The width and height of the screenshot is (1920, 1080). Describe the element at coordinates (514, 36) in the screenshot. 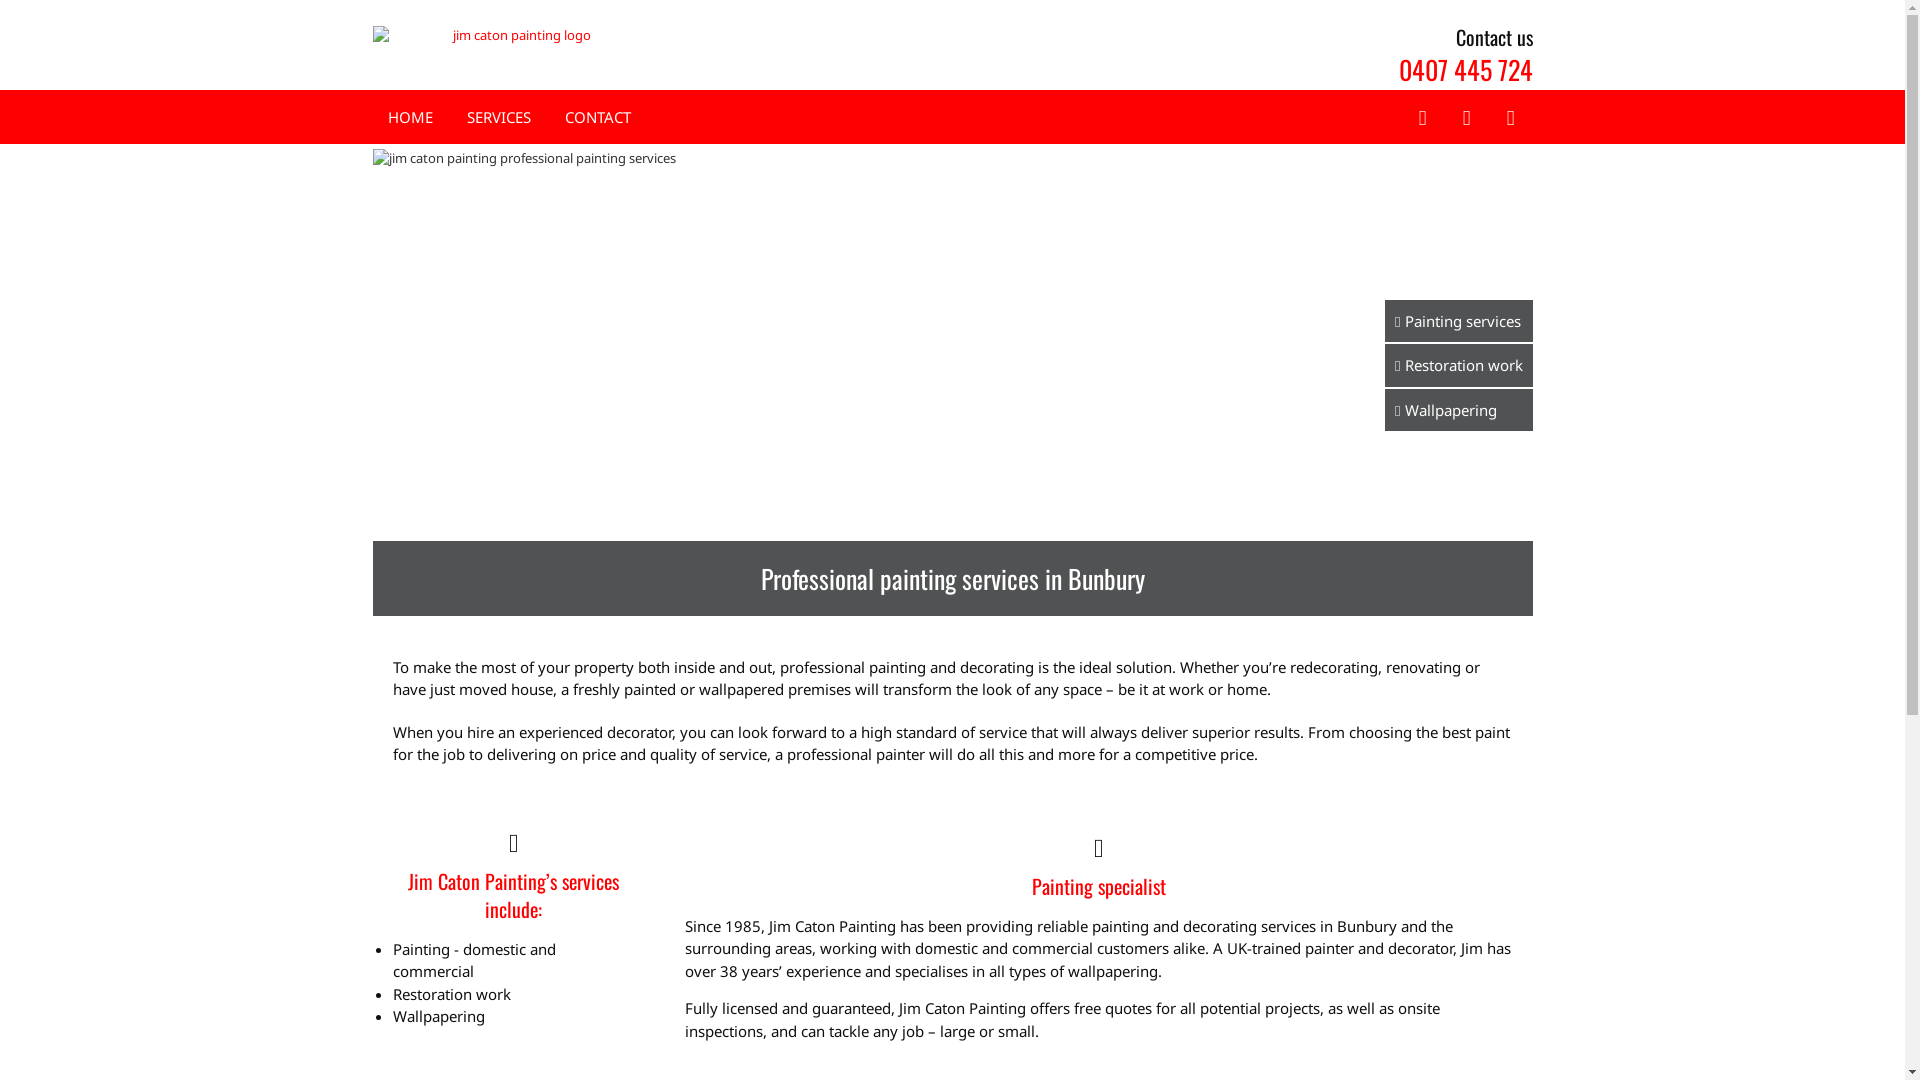

I see `jim caton painting logo` at that location.